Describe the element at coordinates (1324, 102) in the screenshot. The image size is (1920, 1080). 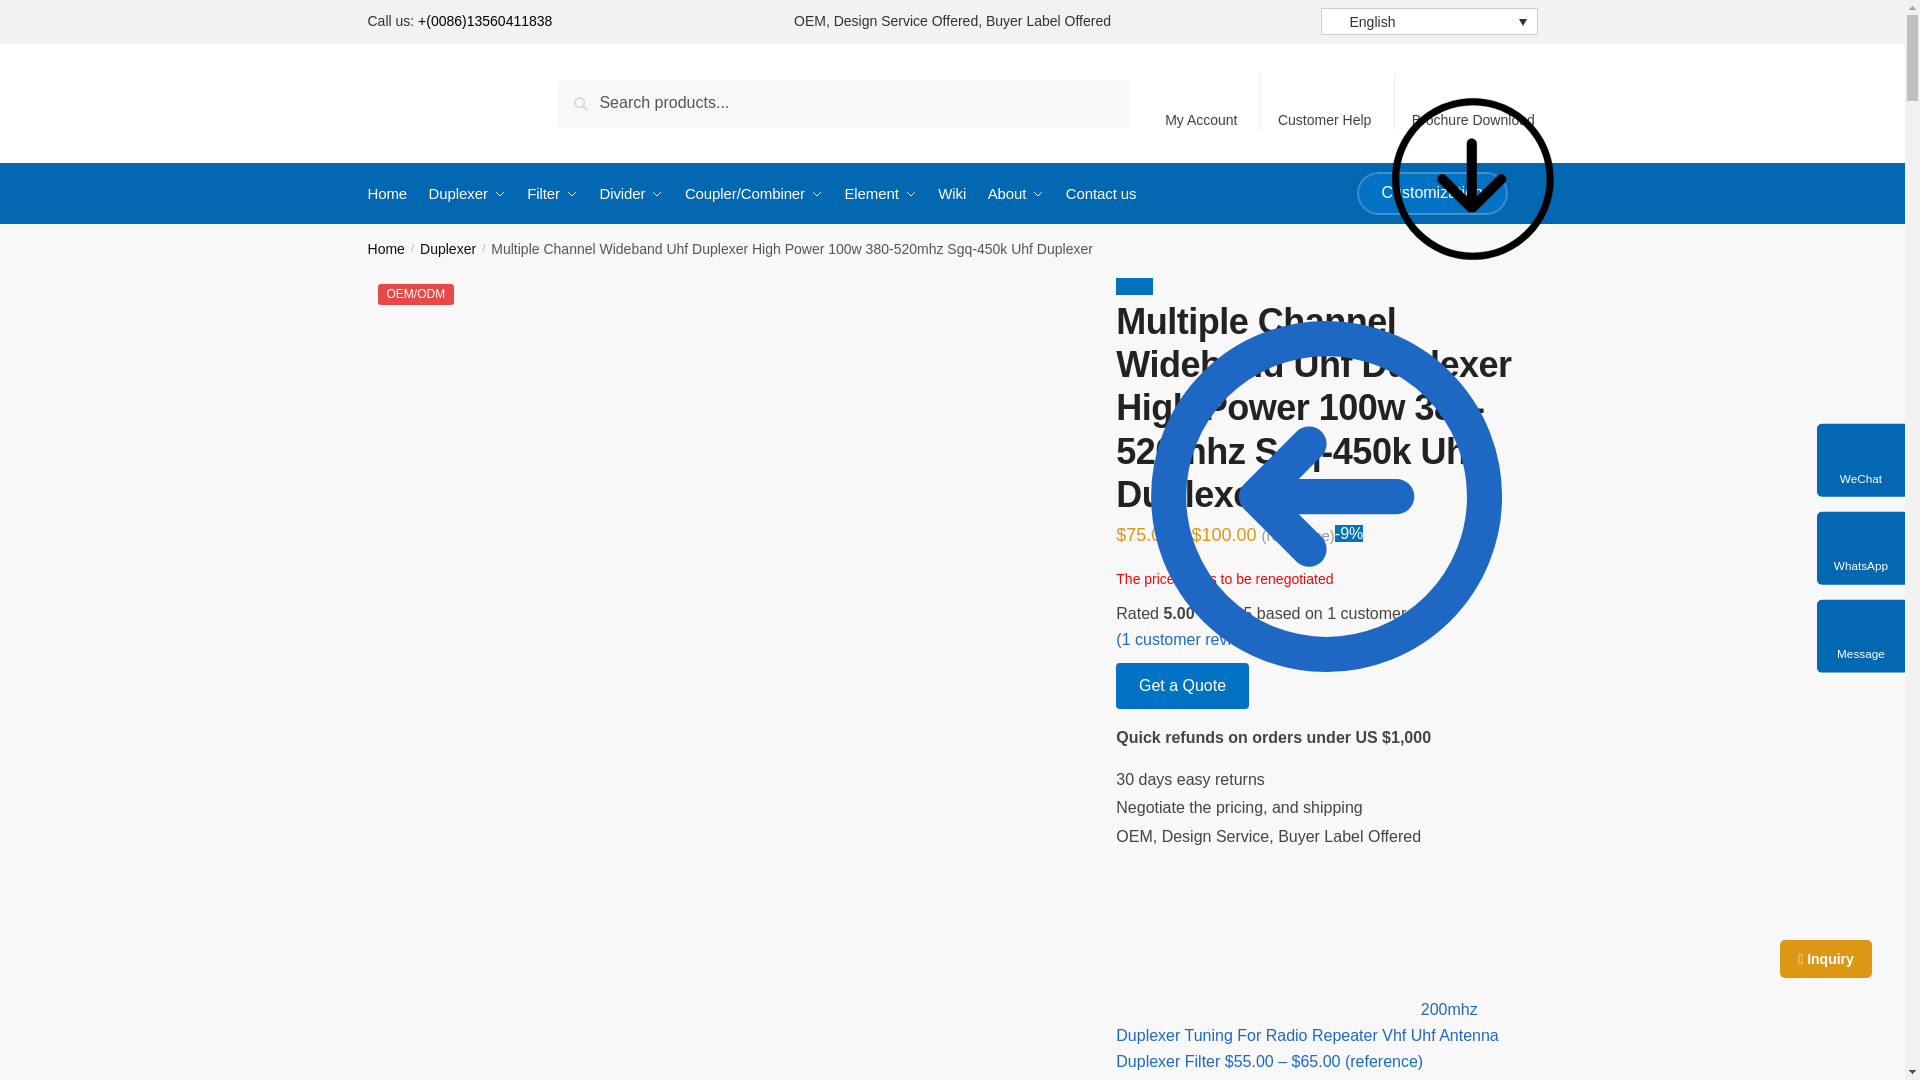
I see `Customer Help` at that location.